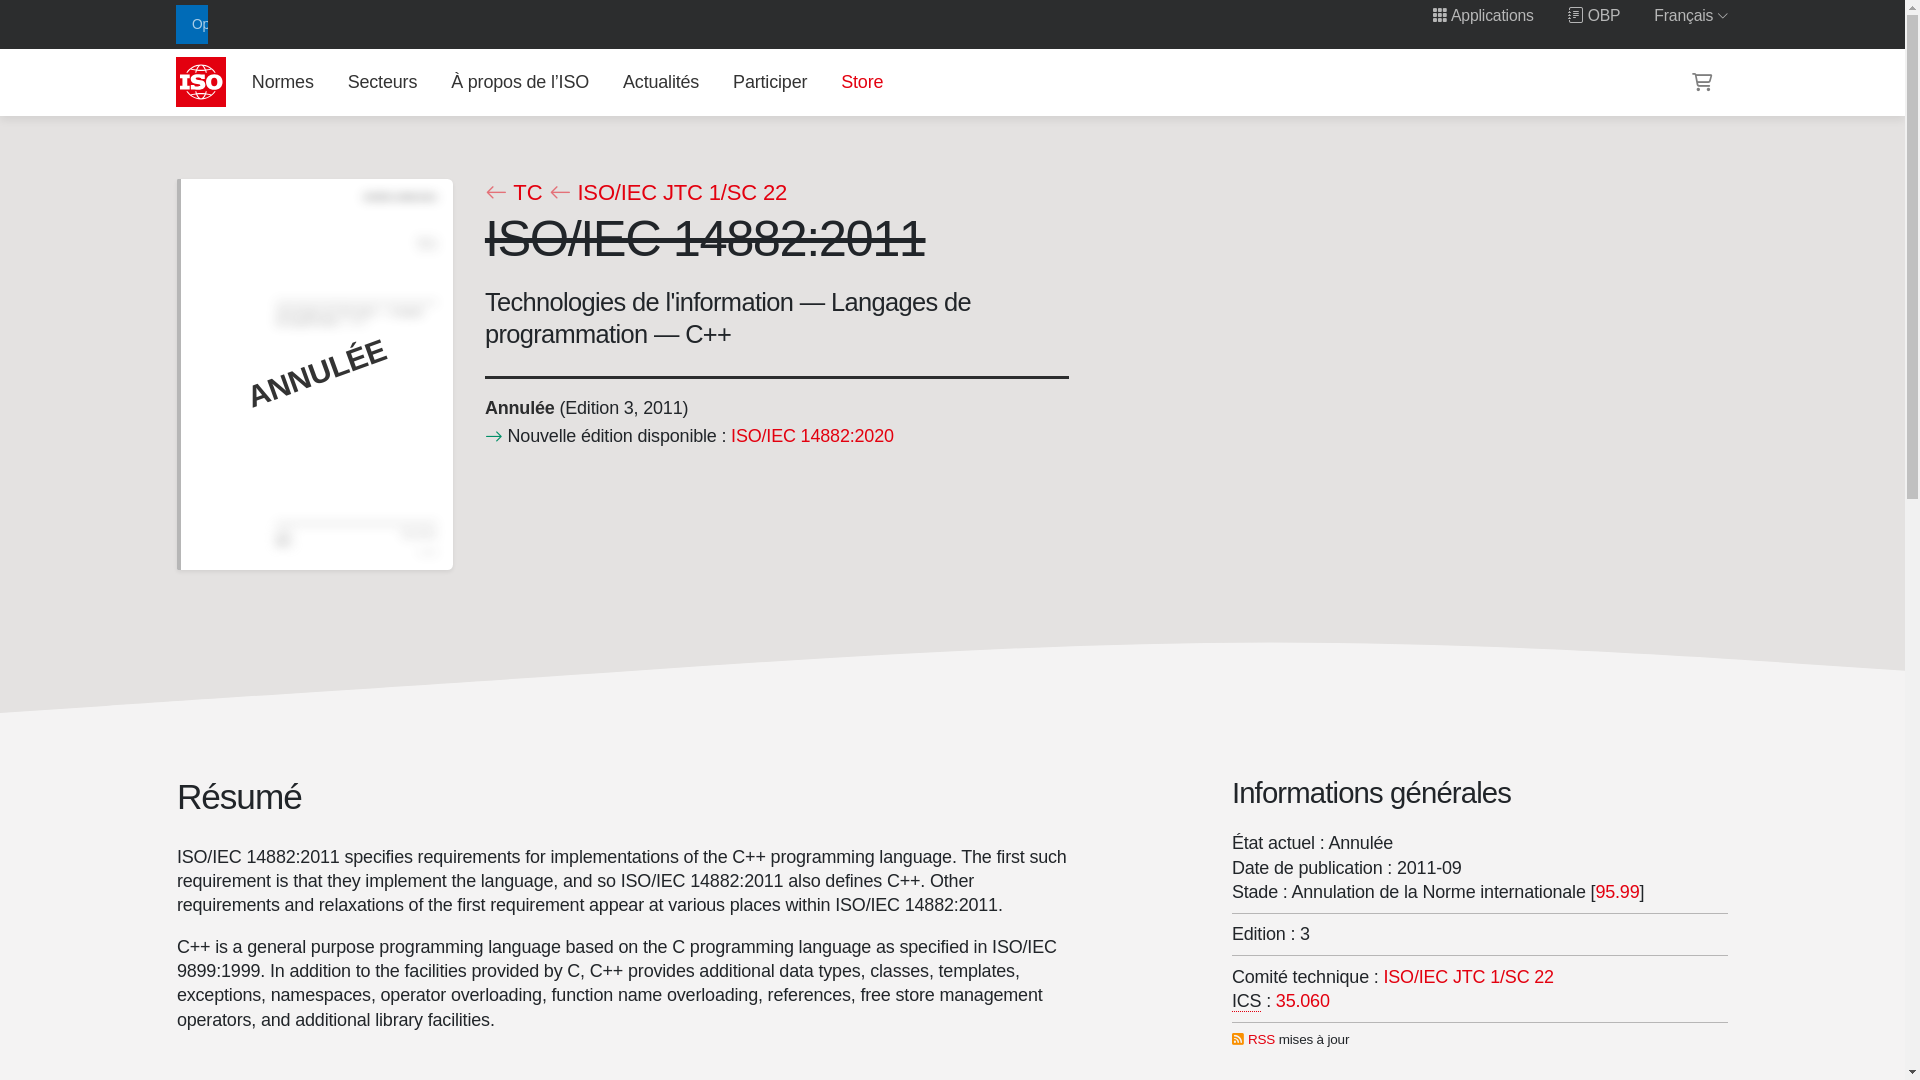 Image resolution: width=1920 pixels, height=1080 pixels. I want to click on Secteurs, so click(382, 80).